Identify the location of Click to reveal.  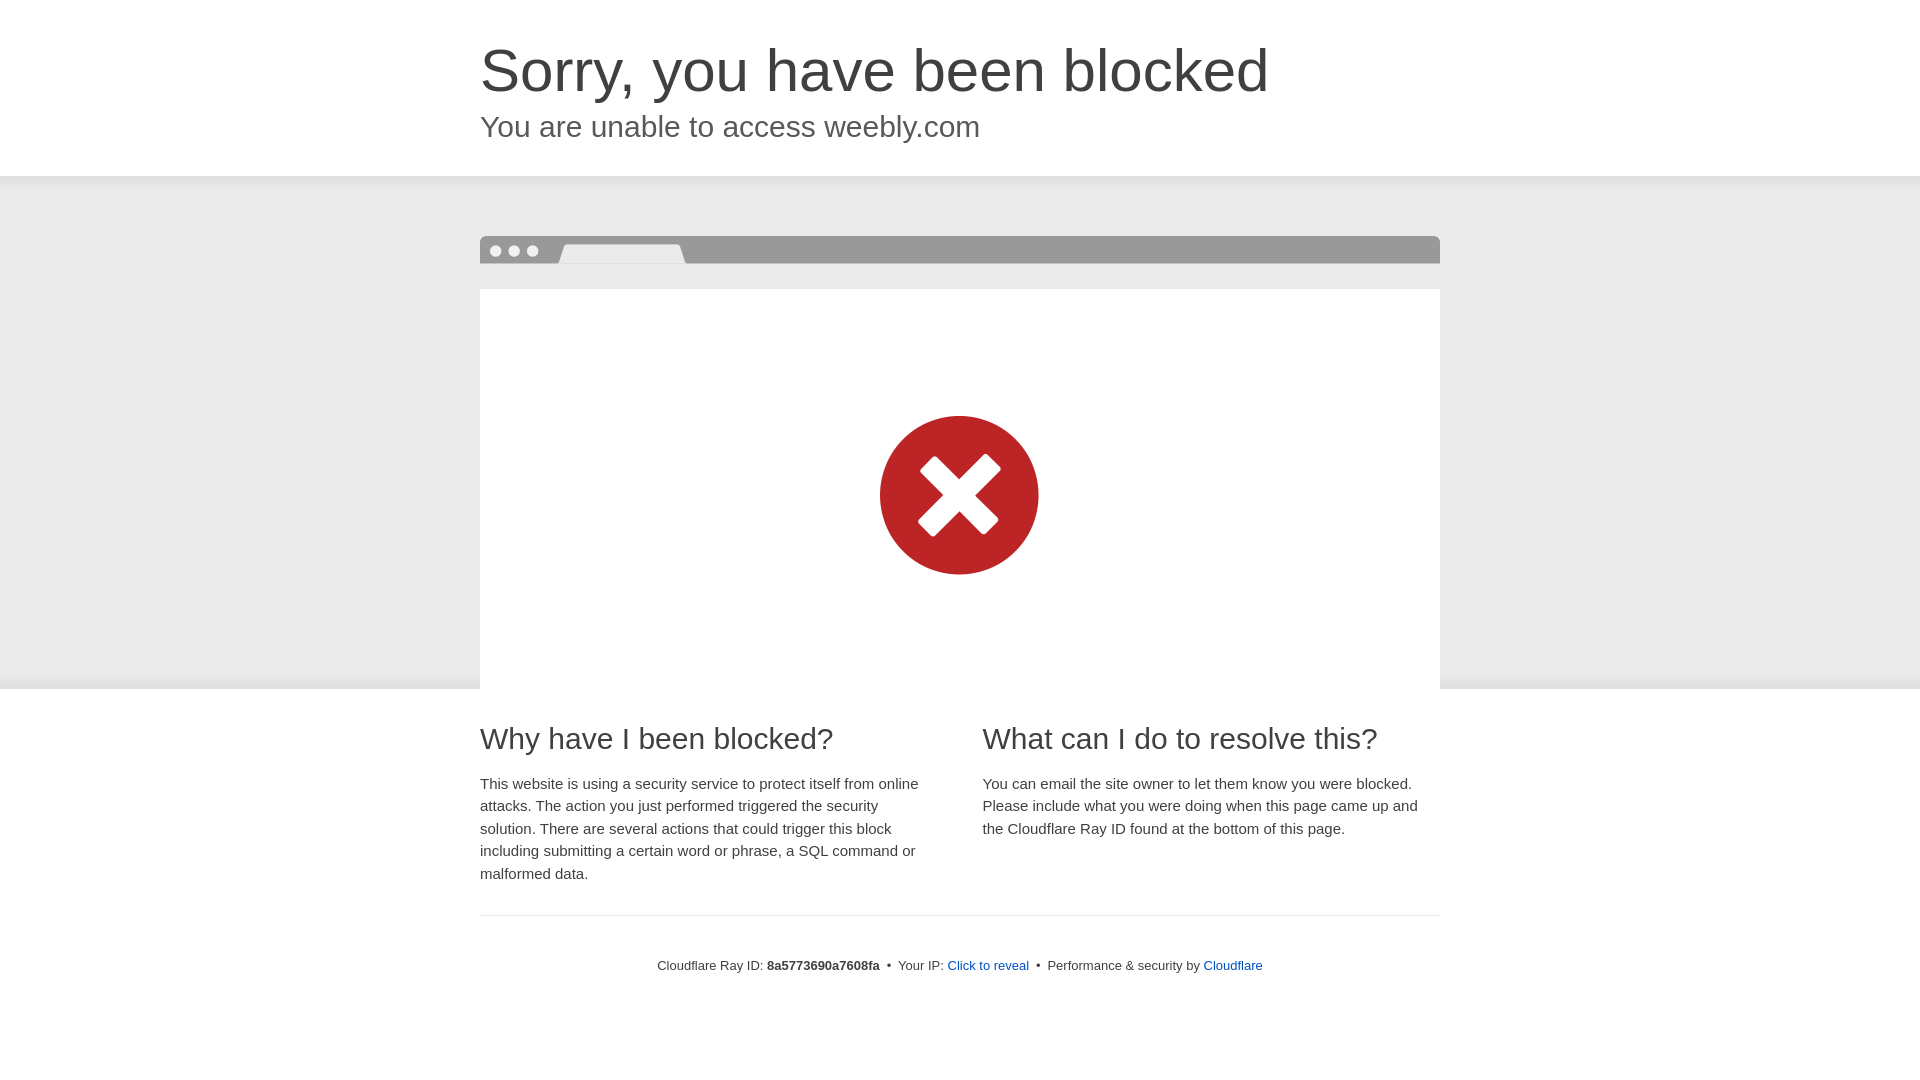
(988, 966).